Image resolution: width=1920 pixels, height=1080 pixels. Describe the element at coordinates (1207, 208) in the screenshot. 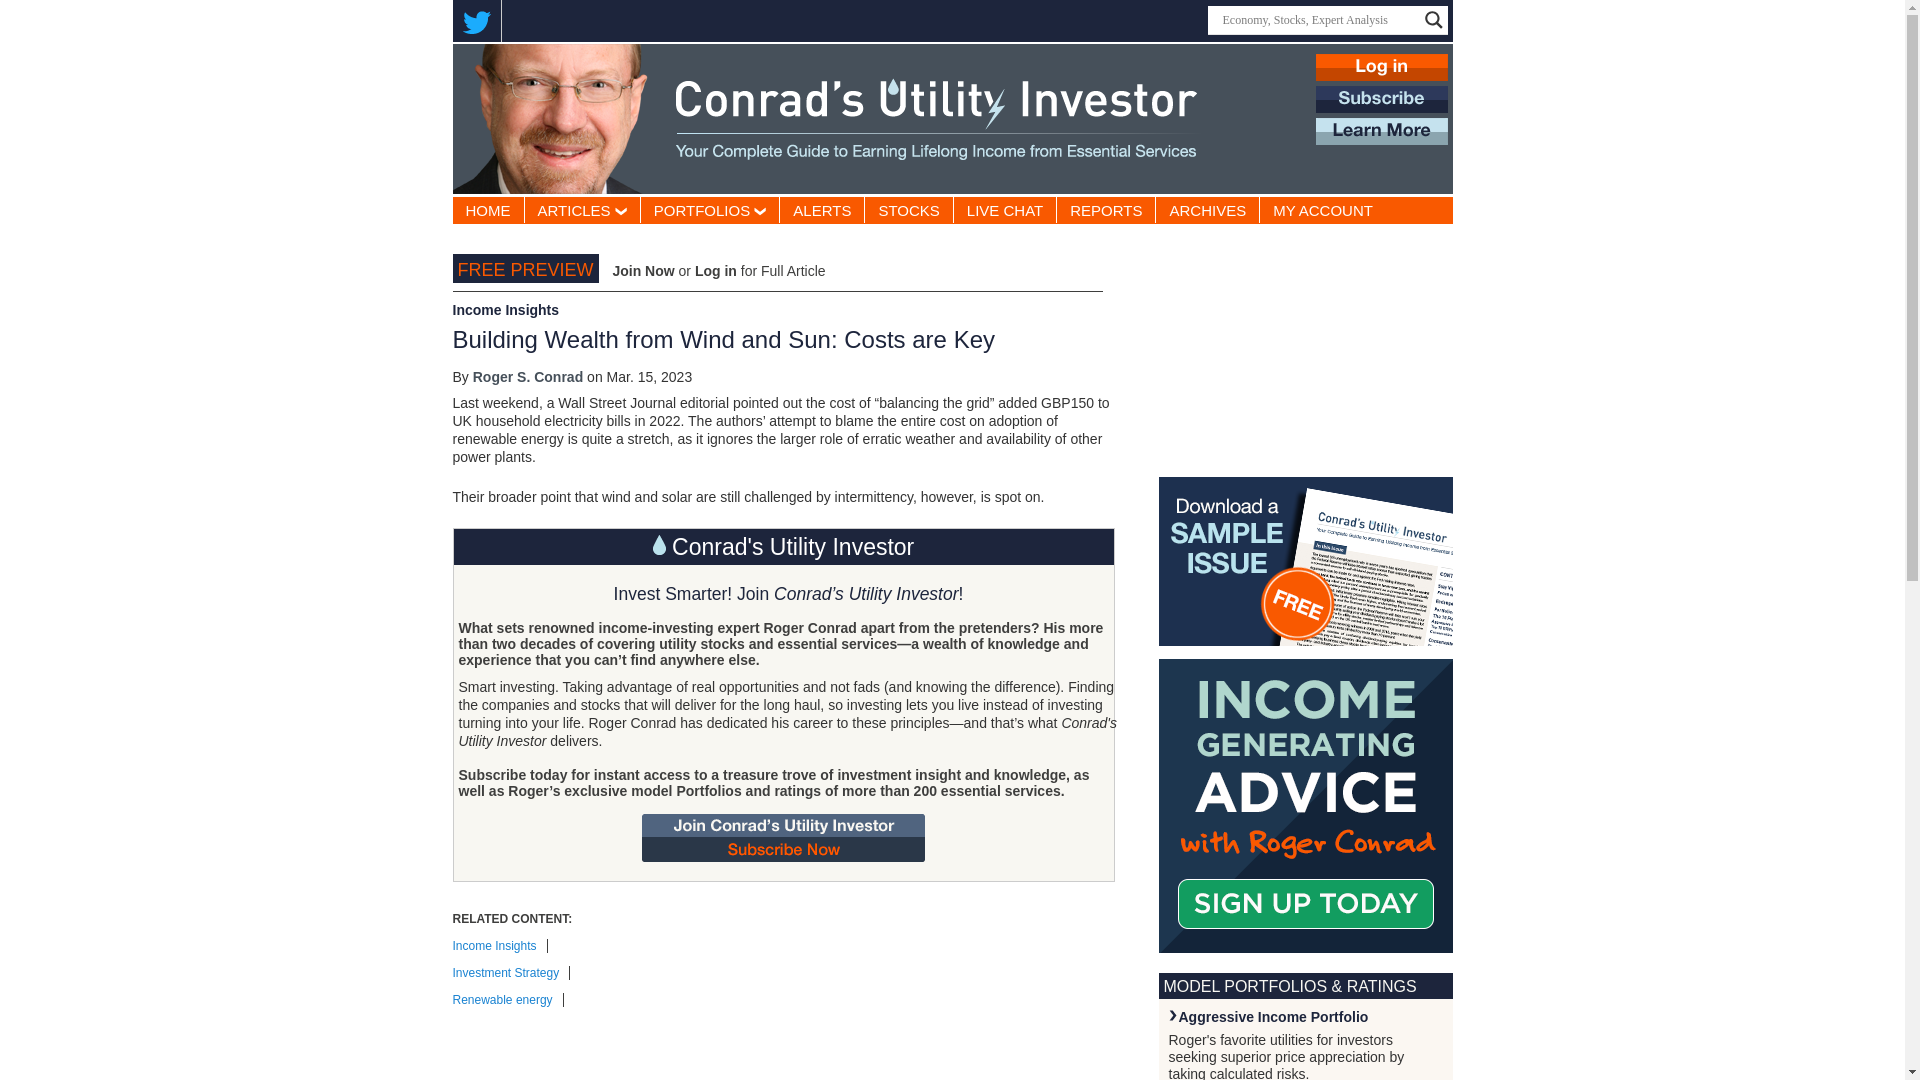

I see `ARCHIVES` at that location.